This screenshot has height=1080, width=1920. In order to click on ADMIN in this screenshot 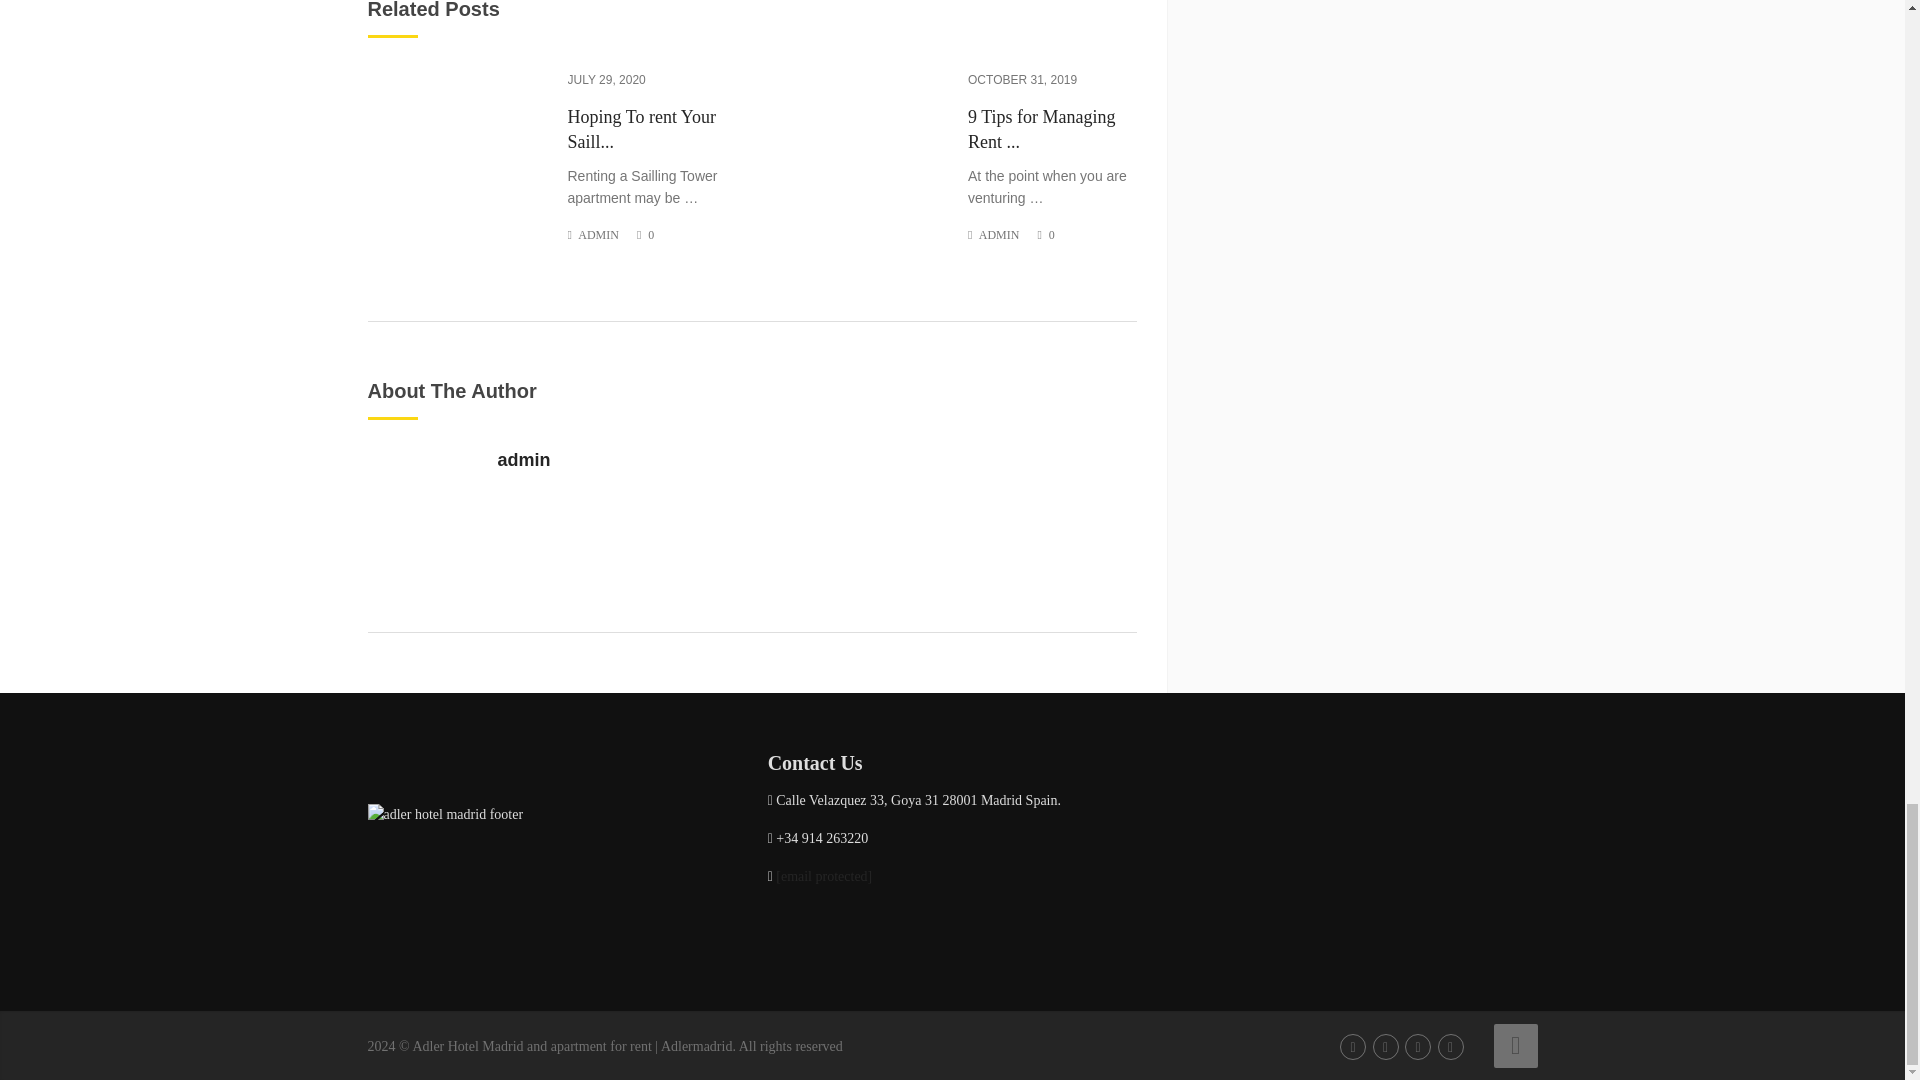, I will do `click(999, 234)`.